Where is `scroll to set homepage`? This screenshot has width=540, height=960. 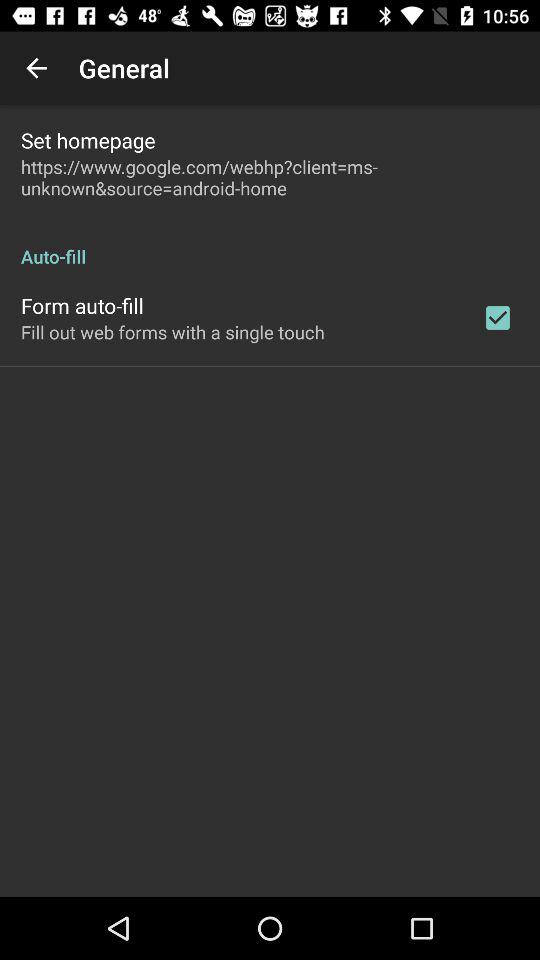 scroll to set homepage is located at coordinates (88, 140).